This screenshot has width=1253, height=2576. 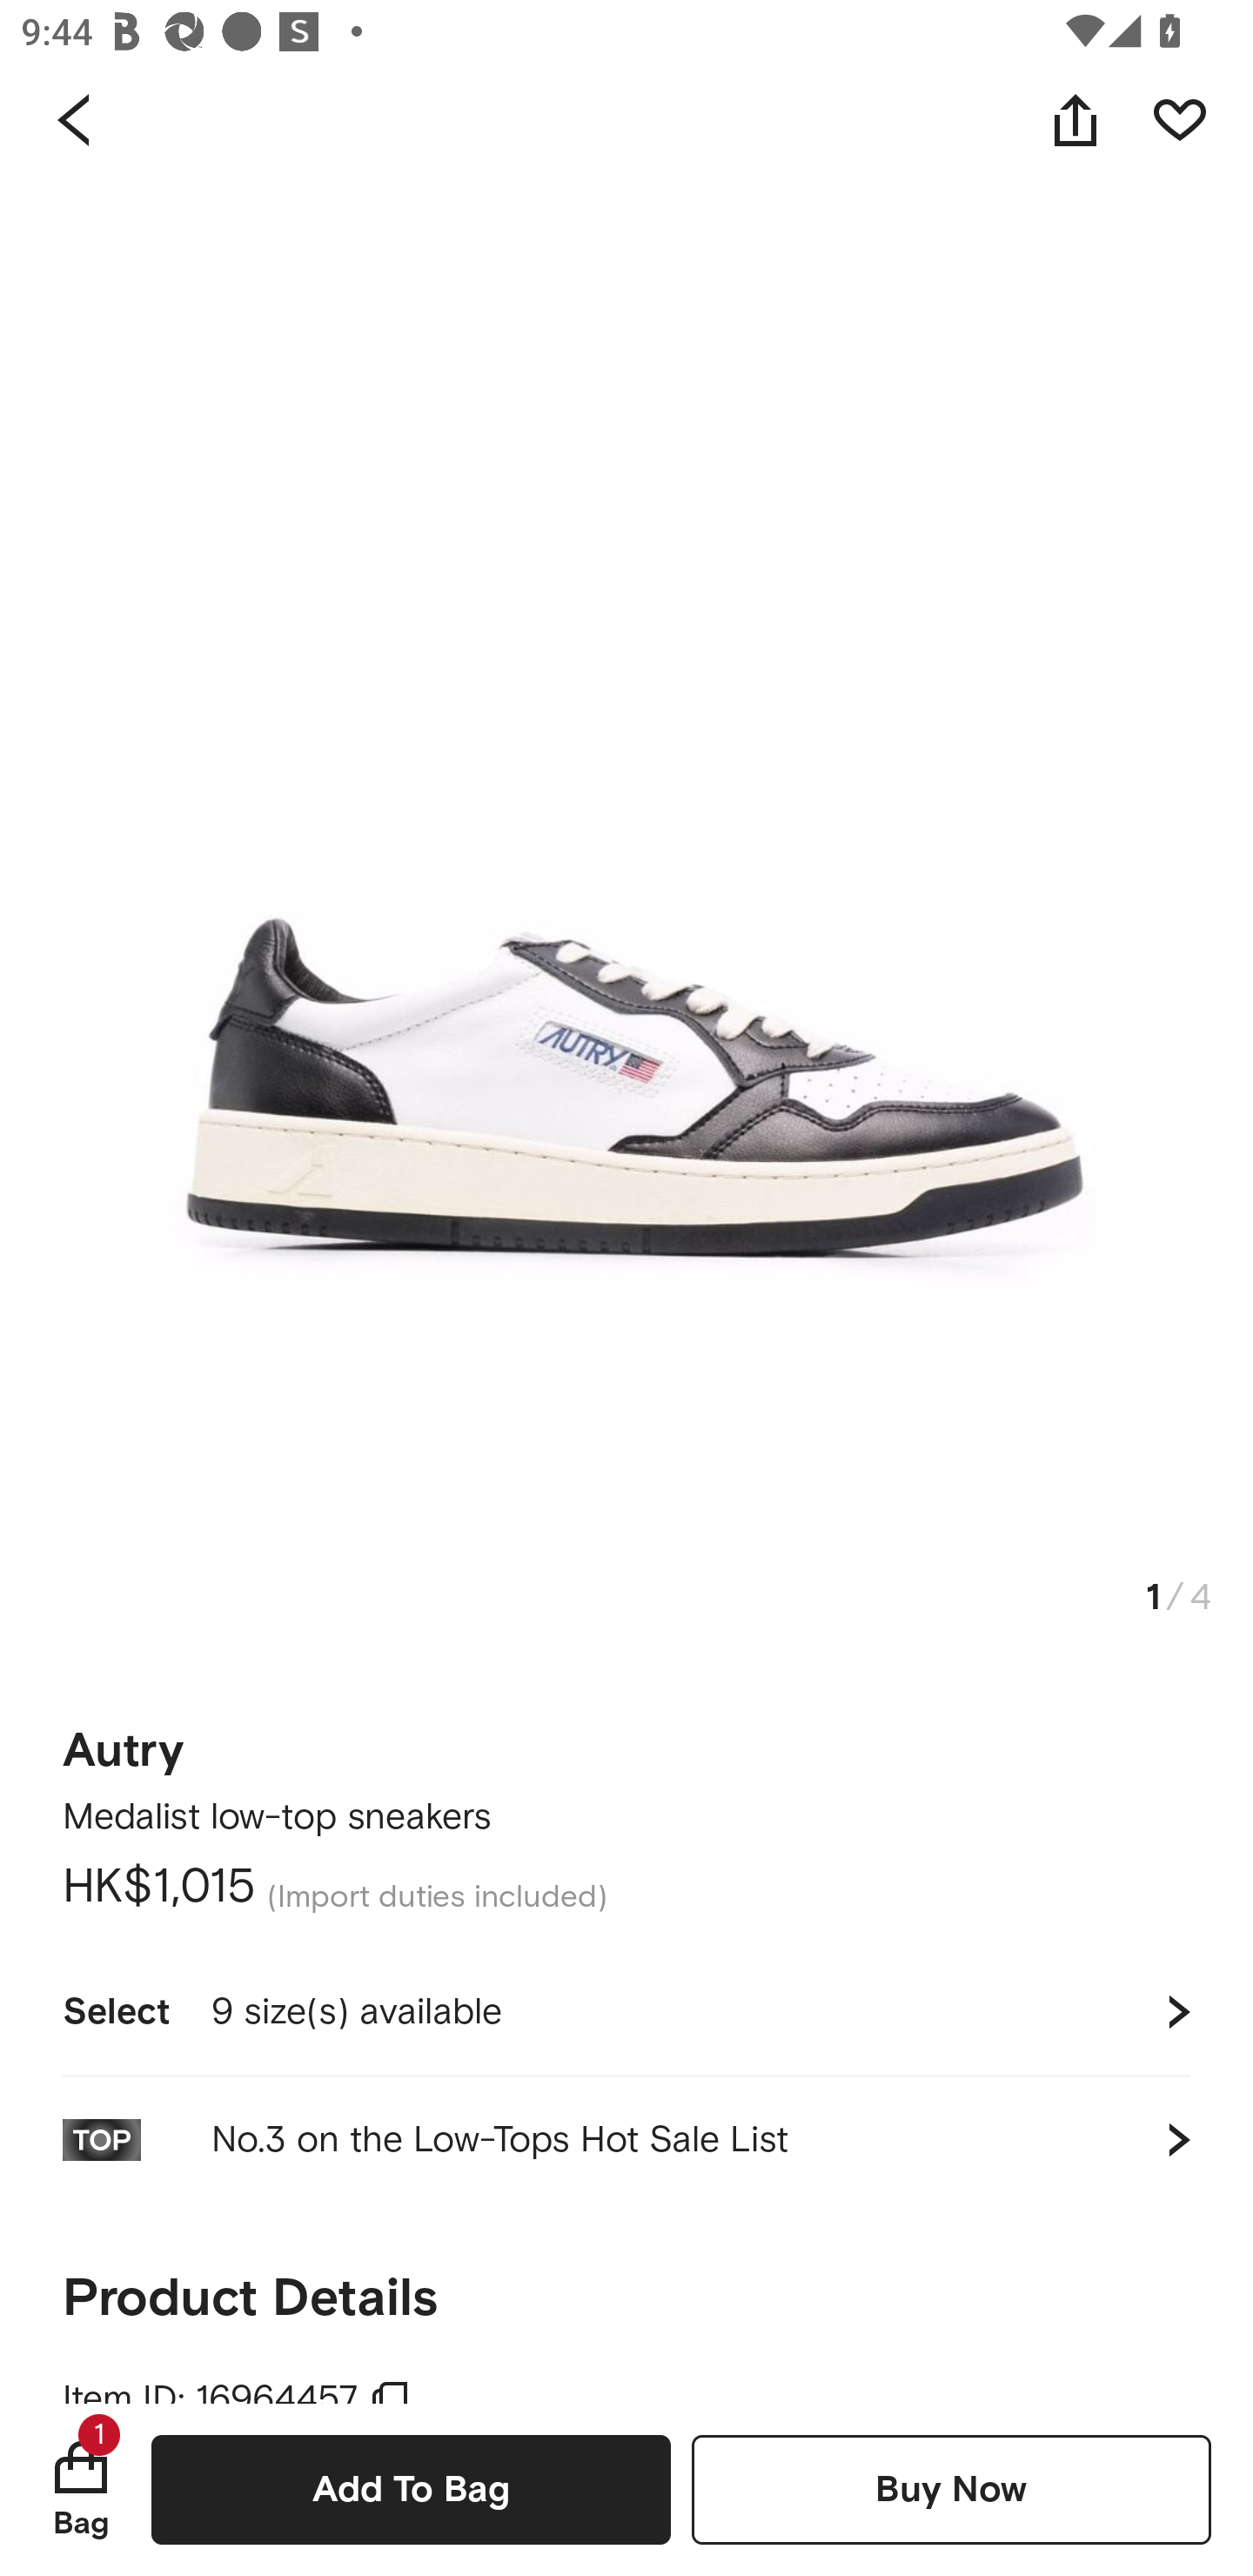 What do you see at coordinates (626, 2011) in the screenshot?
I see `Select 9 size(s) available` at bounding box center [626, 2011].